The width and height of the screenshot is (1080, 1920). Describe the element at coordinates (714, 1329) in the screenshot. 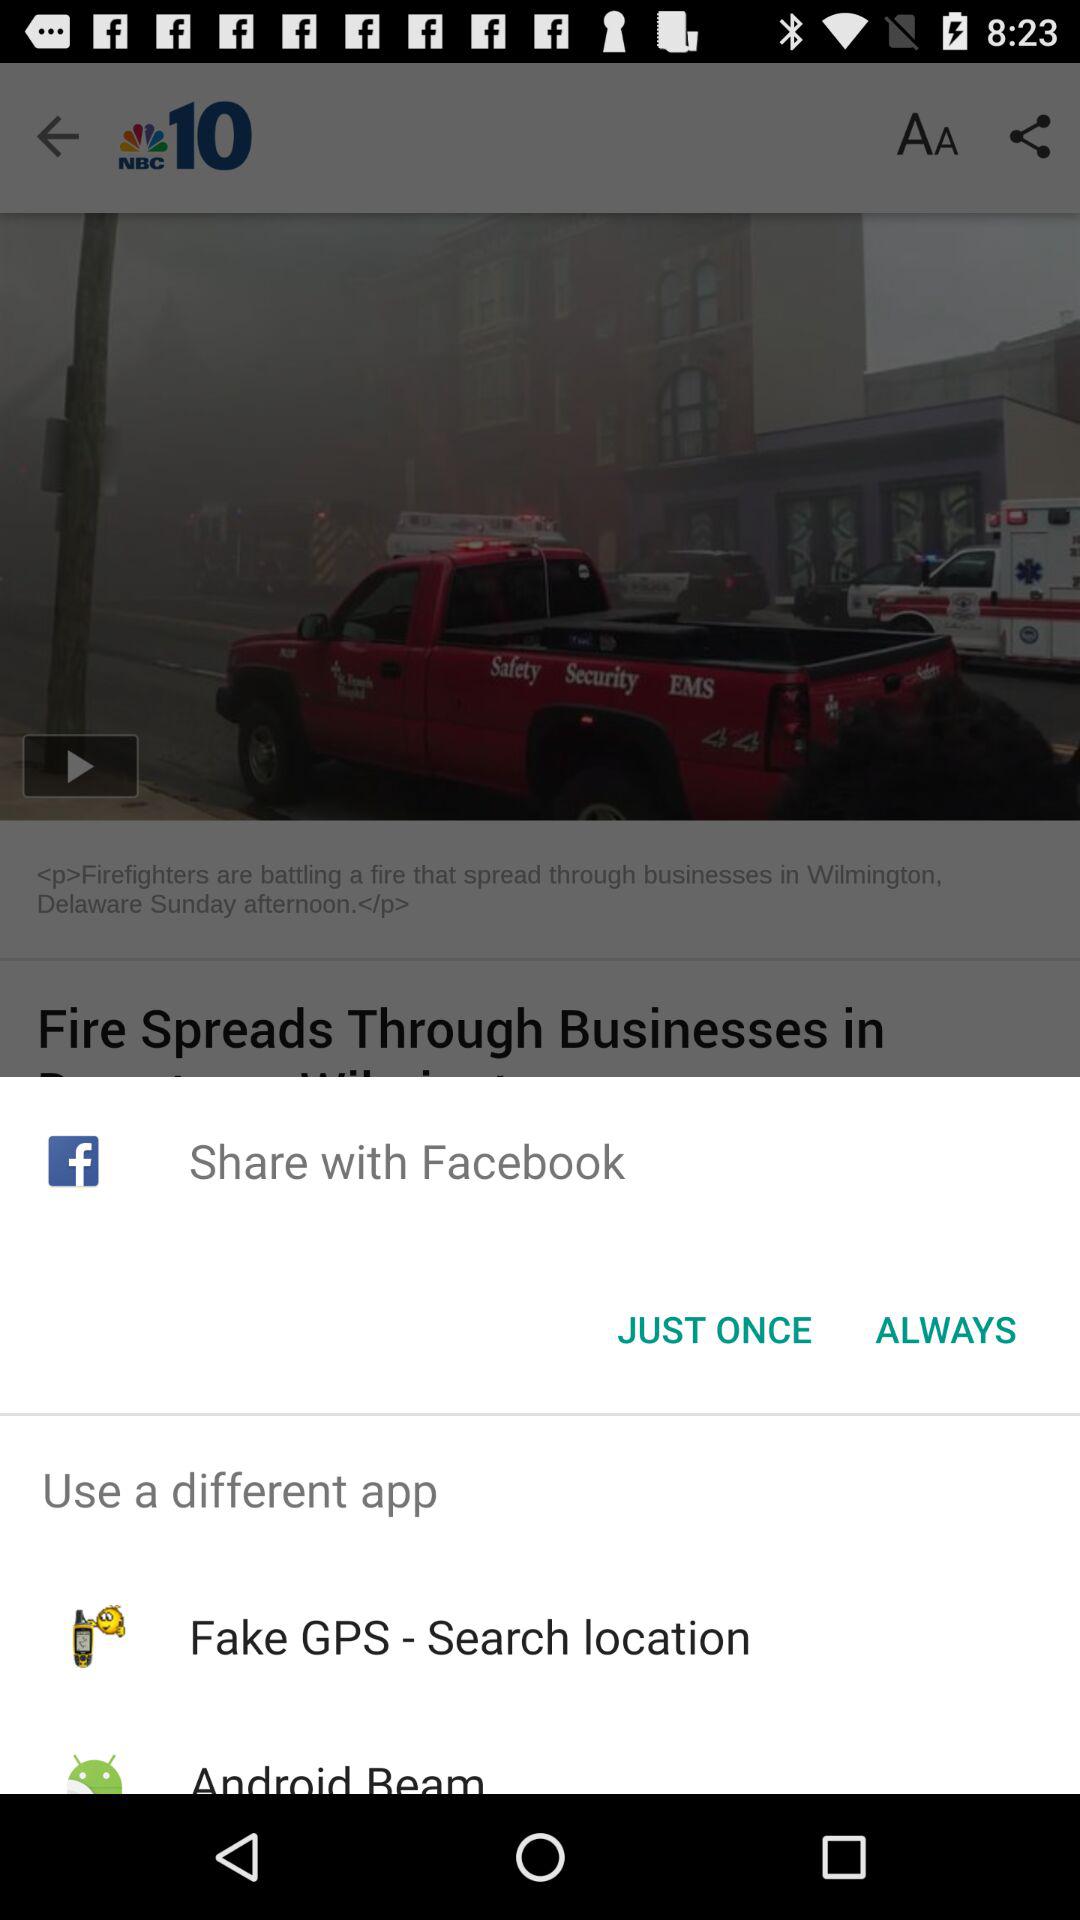

I see `scroll until just once icon` at that location.